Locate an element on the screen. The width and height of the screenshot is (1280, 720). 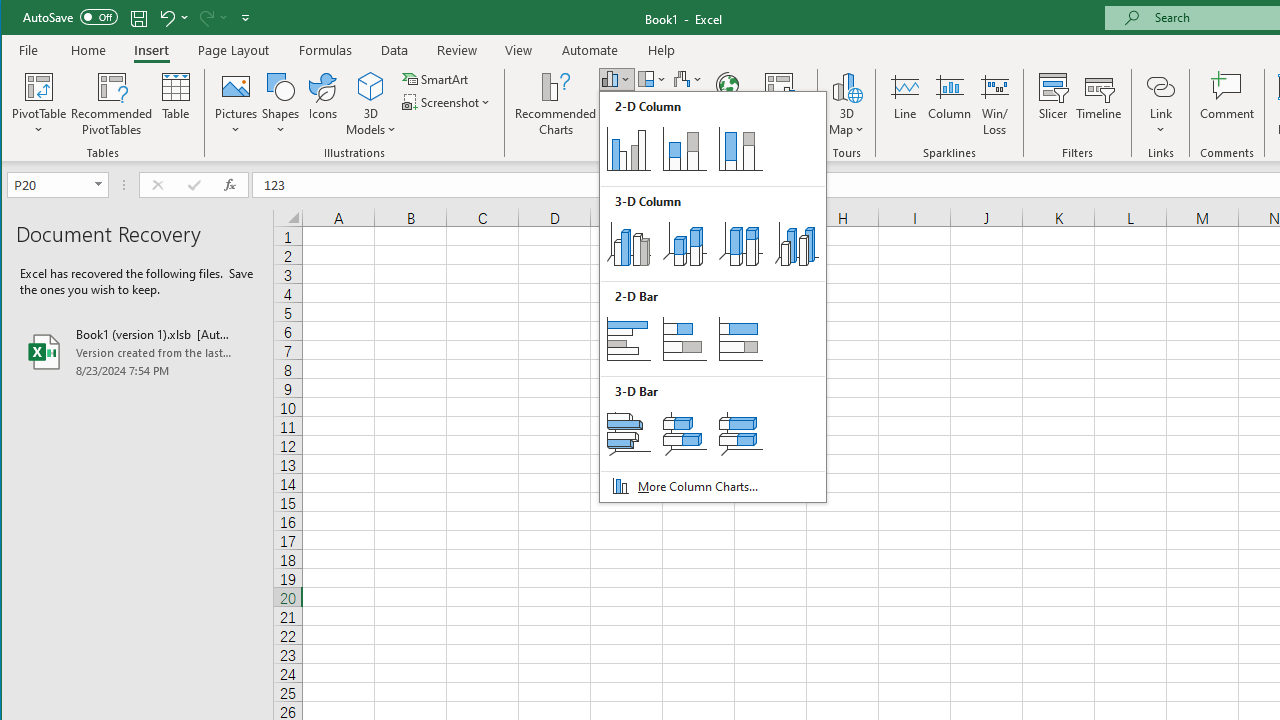
Comment is located at coordinates (1227, 104).